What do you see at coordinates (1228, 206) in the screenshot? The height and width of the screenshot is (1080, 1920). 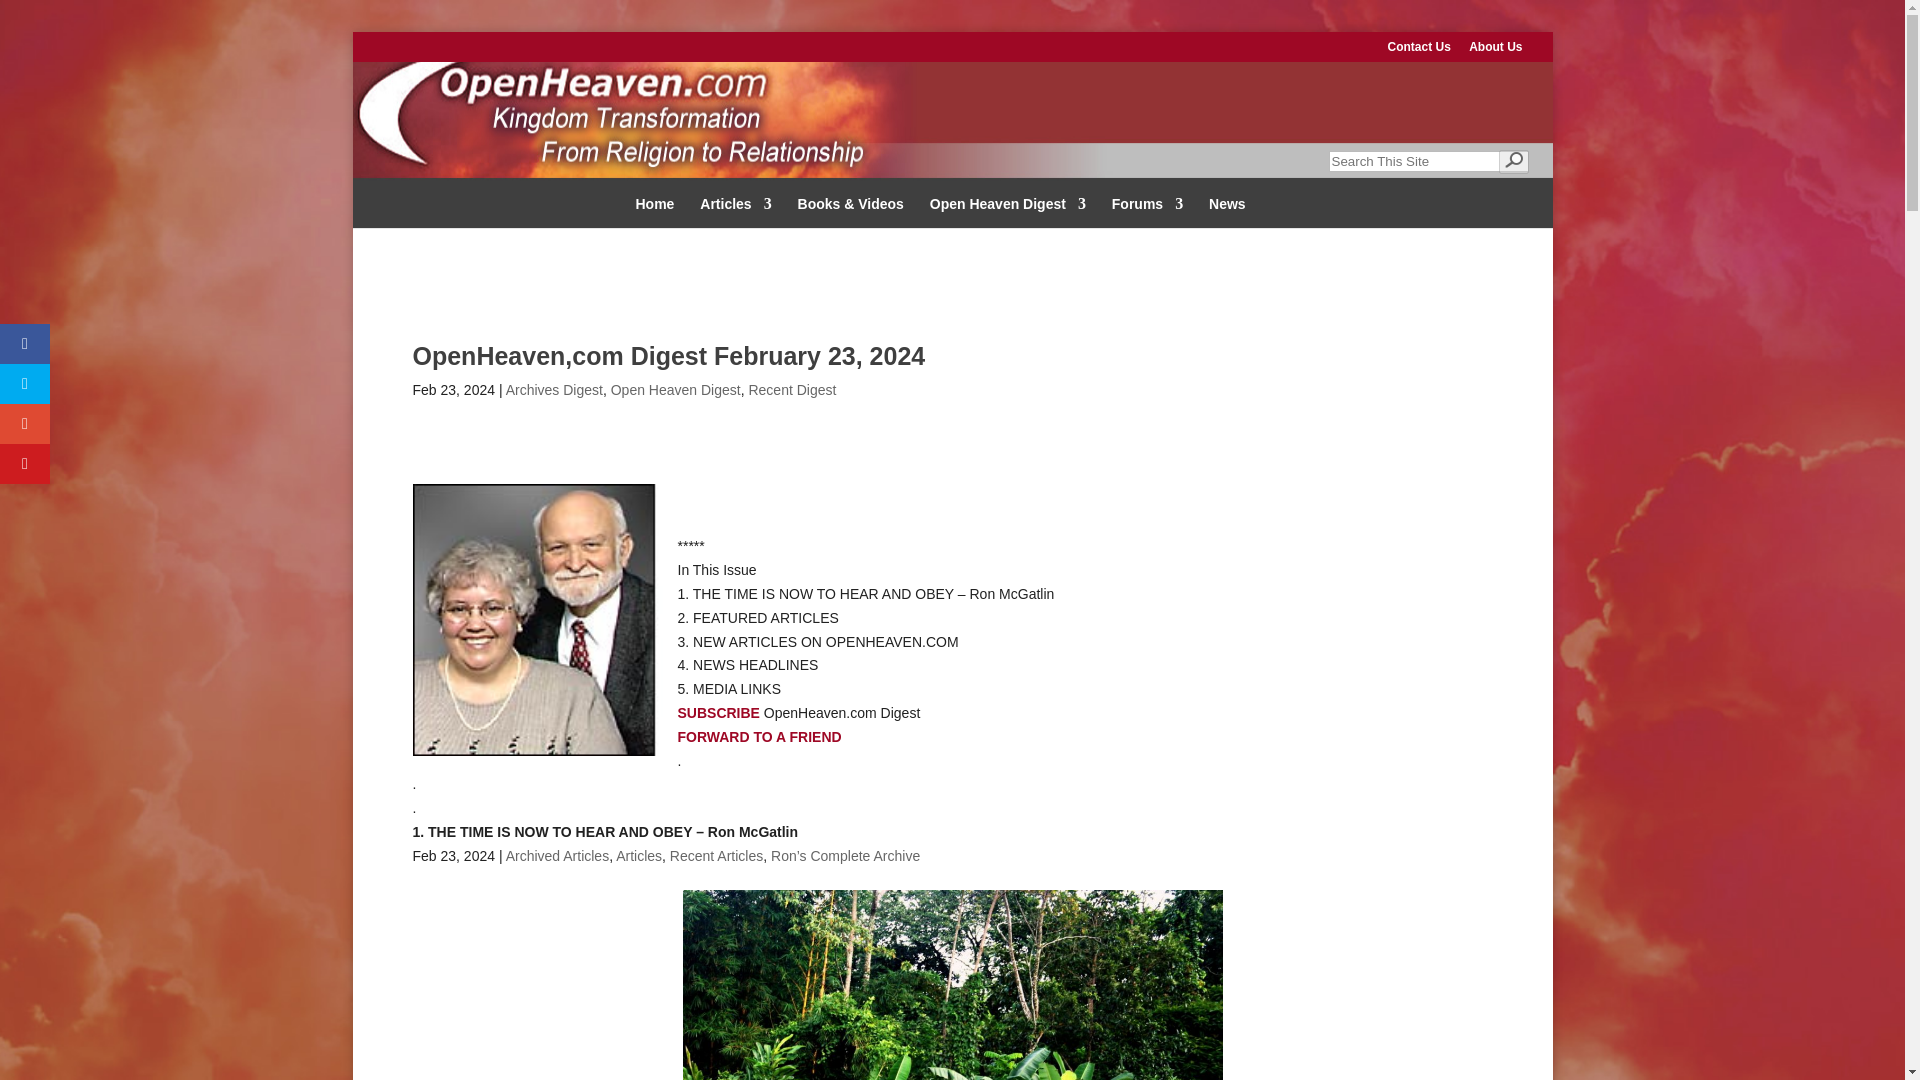 I see `News` at bounding box center [1228, 206].